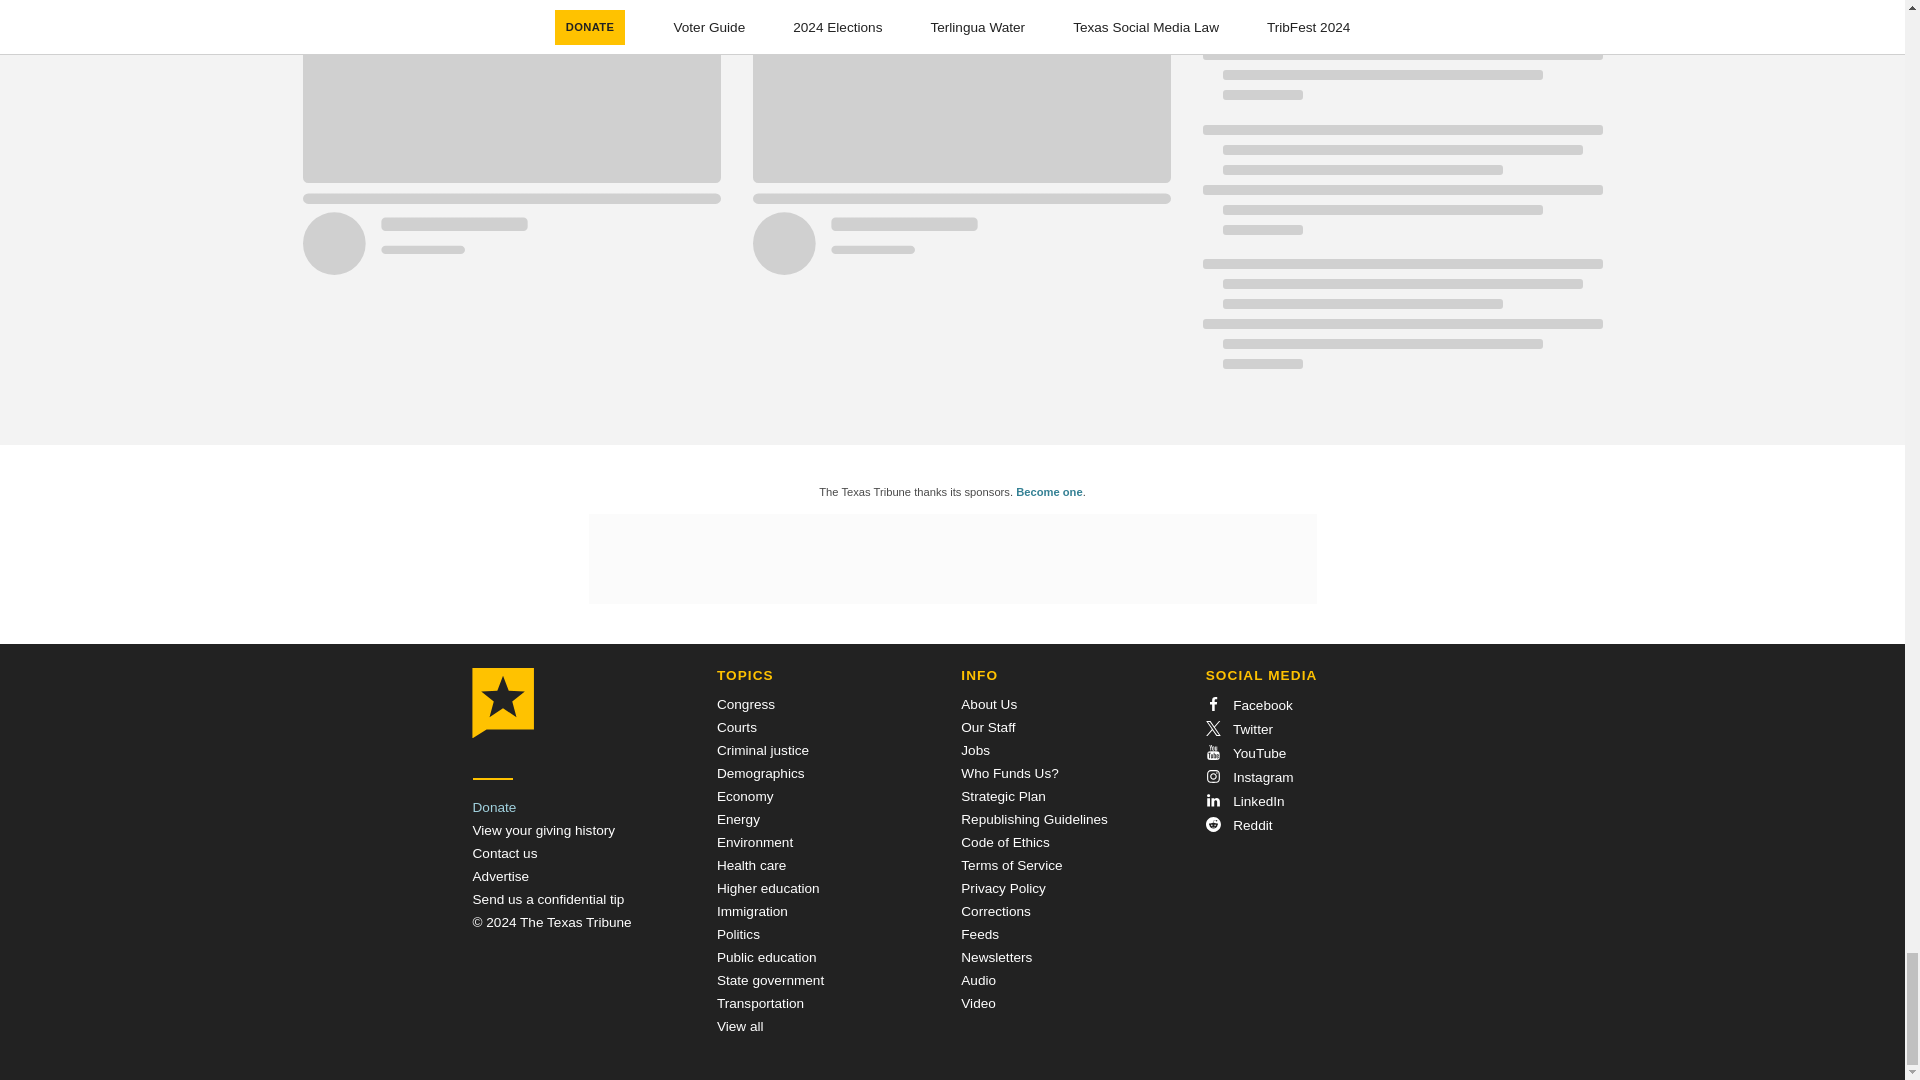  What do you see at coordinates (1248, 704) in the screenshot?
I see `Facebook` at bounding box center [1248, 704].